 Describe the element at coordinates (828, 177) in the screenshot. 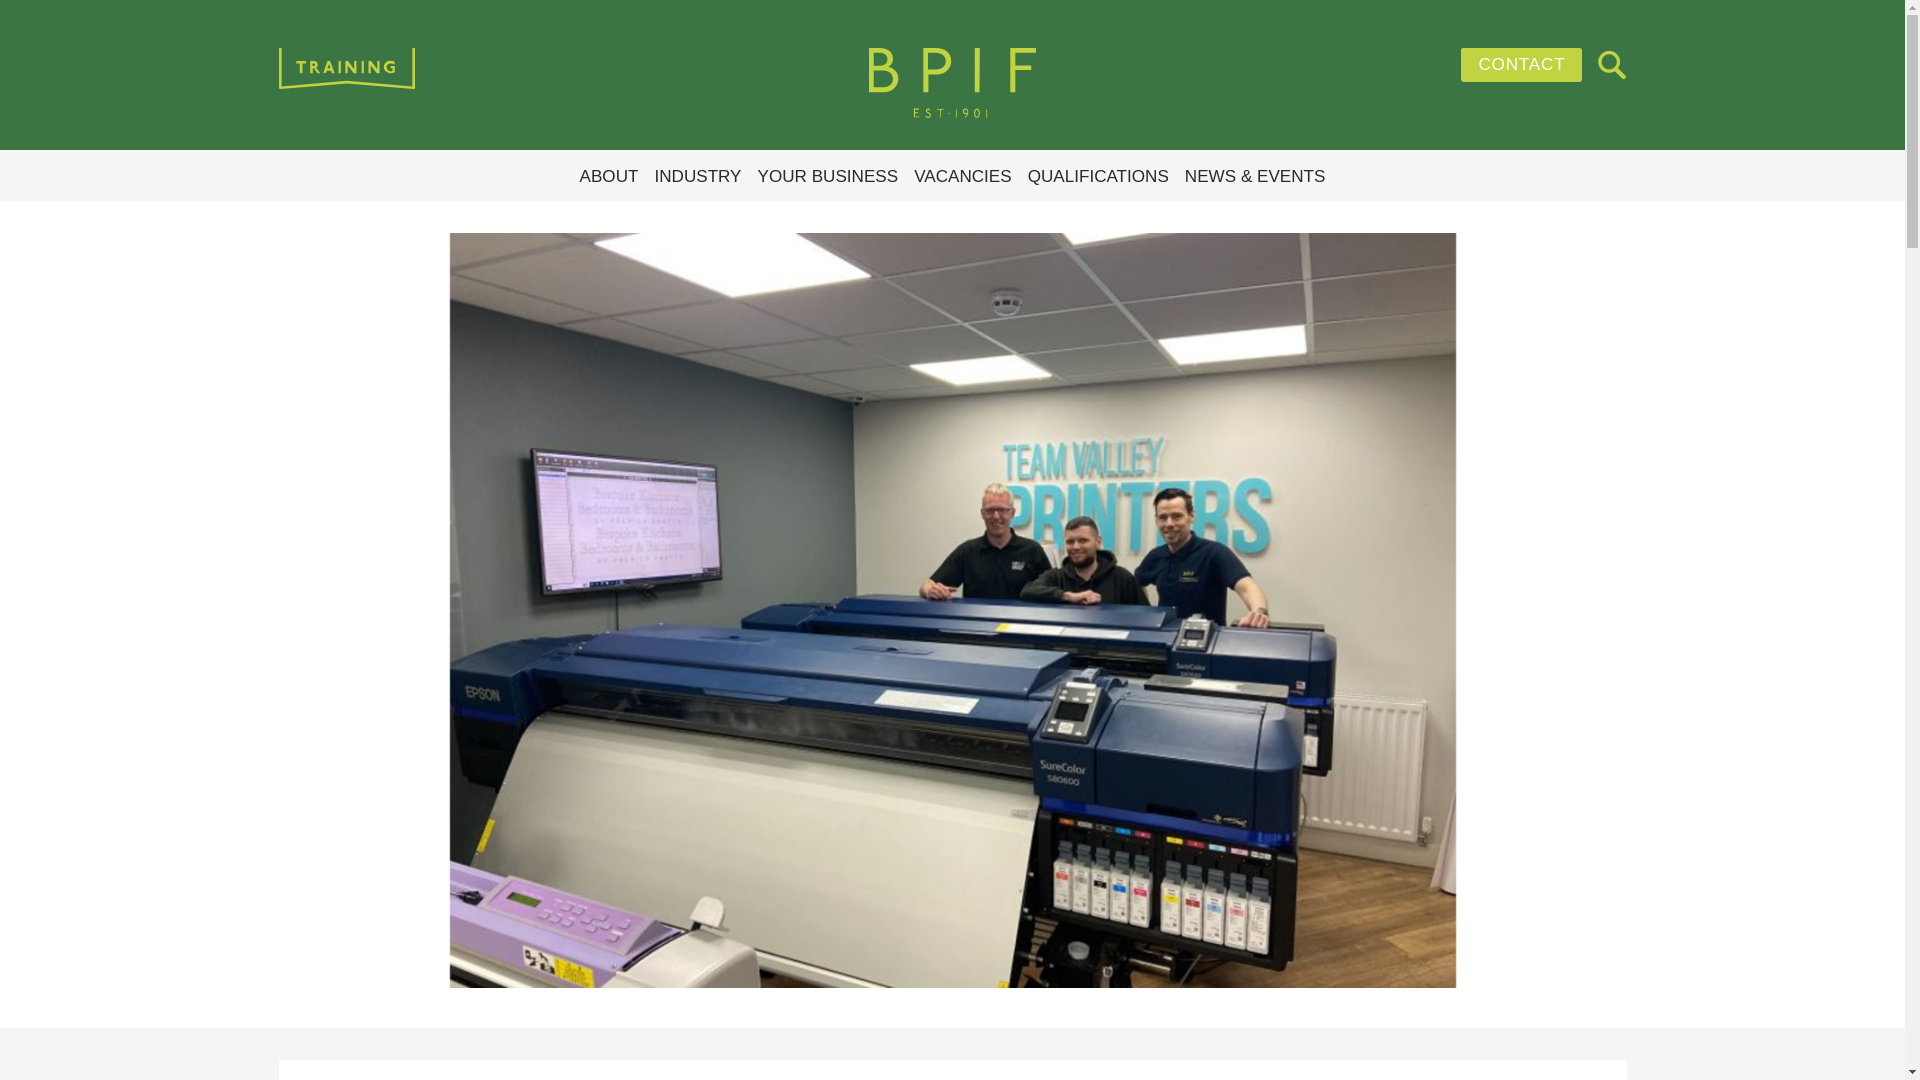

I see `YOUR BUSINESS` at that location.